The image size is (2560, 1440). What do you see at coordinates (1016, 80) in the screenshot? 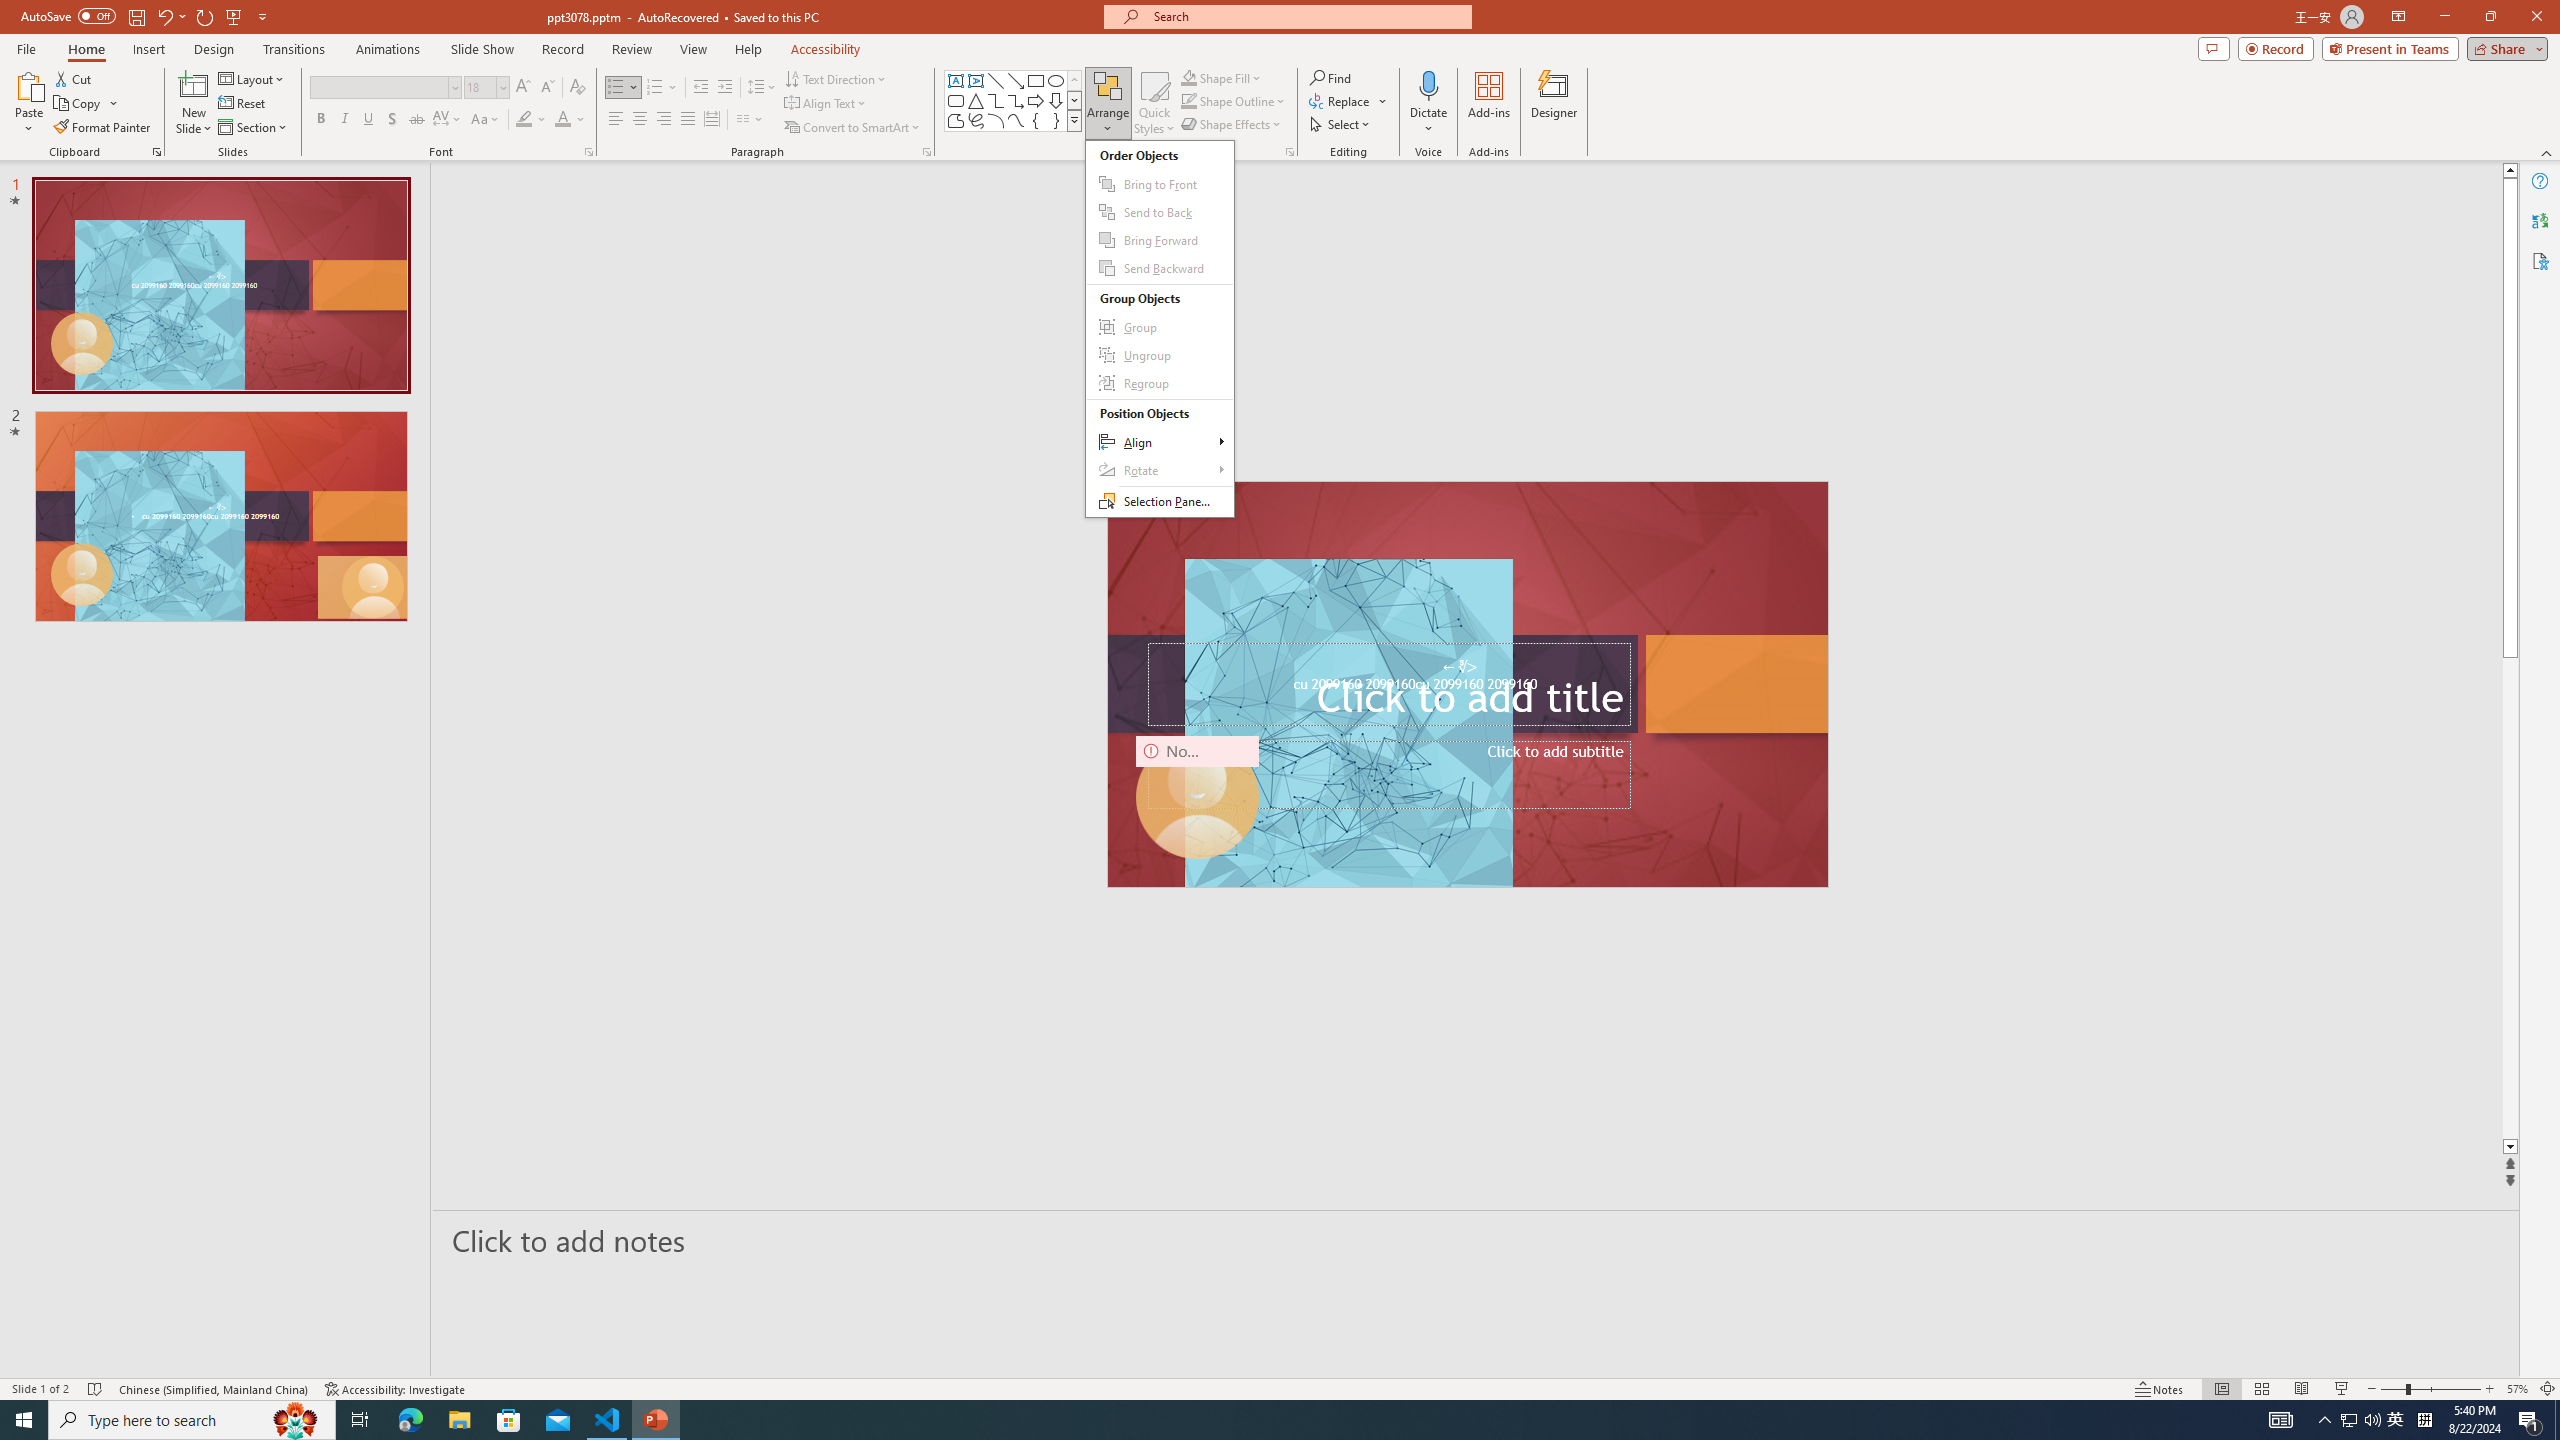
I see `Line Arrow` at bounding box center [1016, 80].